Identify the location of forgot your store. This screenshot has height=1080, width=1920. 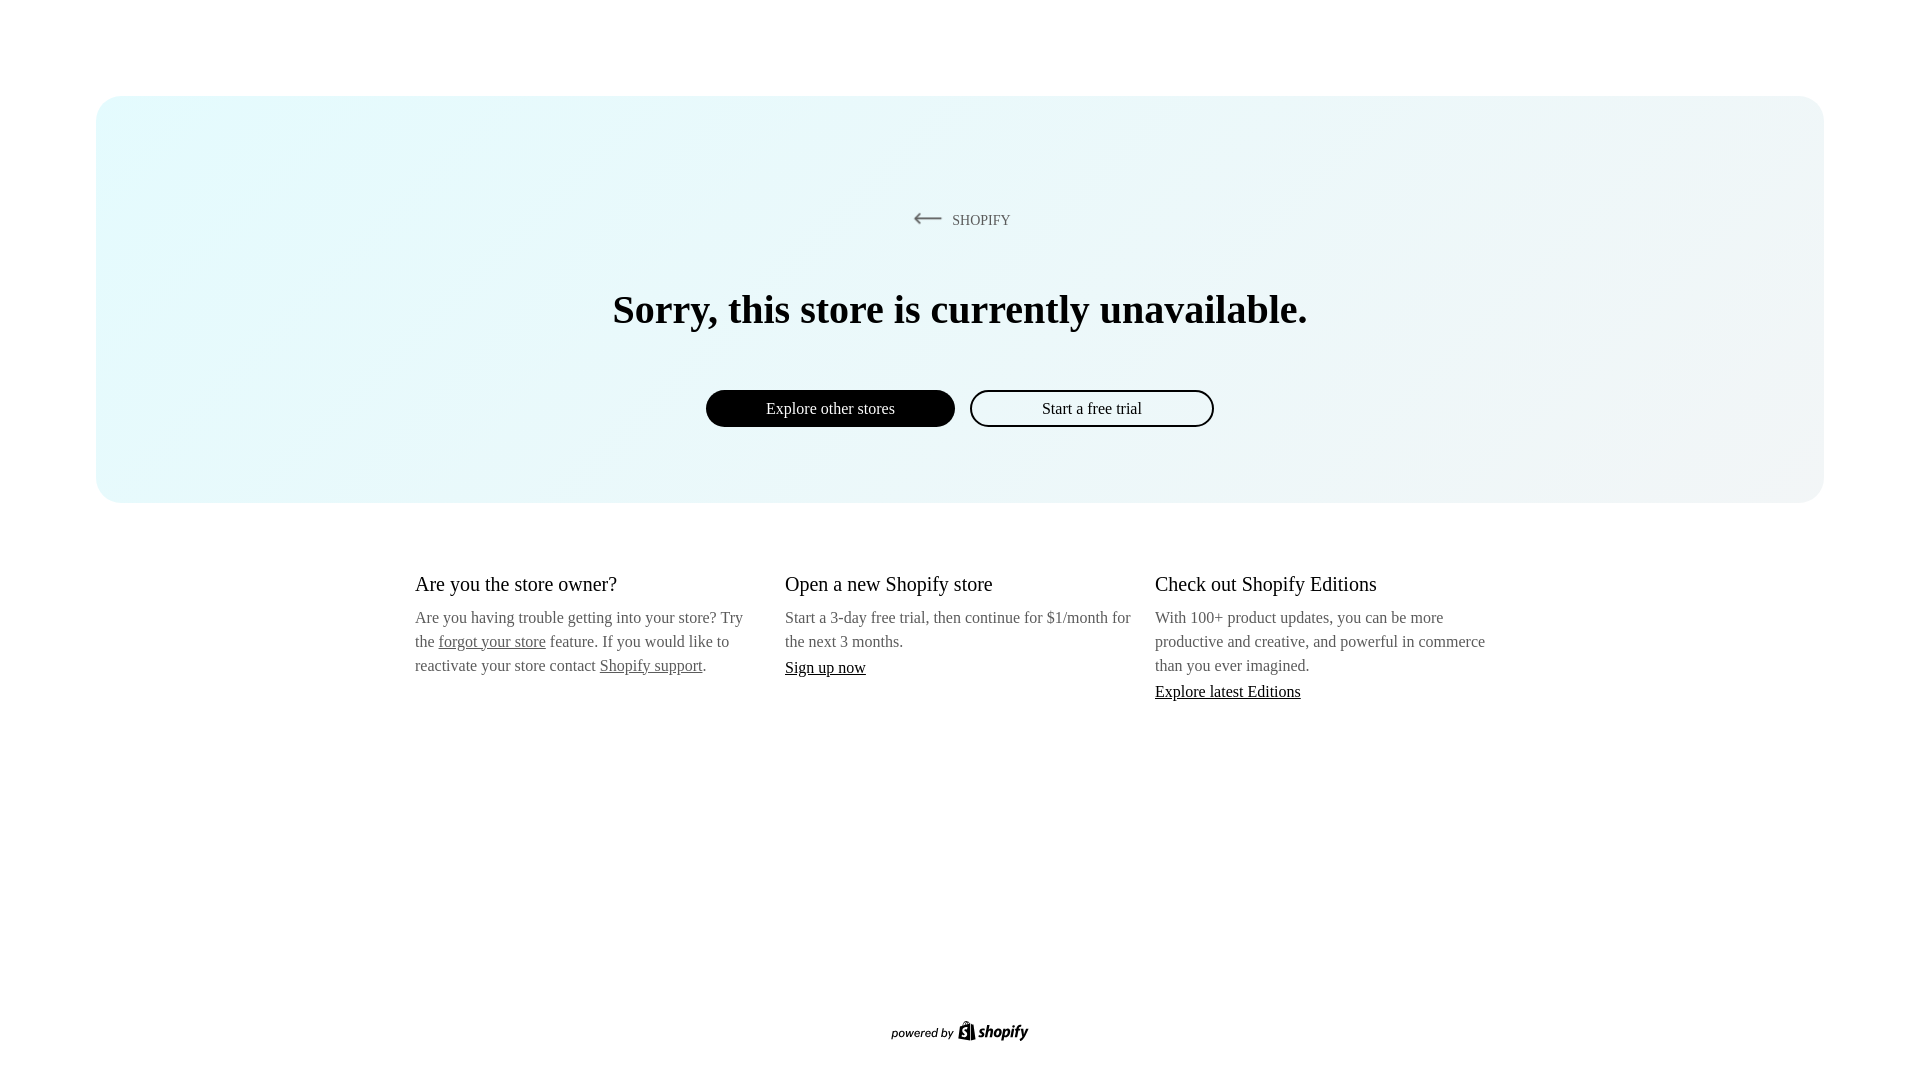
(492, 641).